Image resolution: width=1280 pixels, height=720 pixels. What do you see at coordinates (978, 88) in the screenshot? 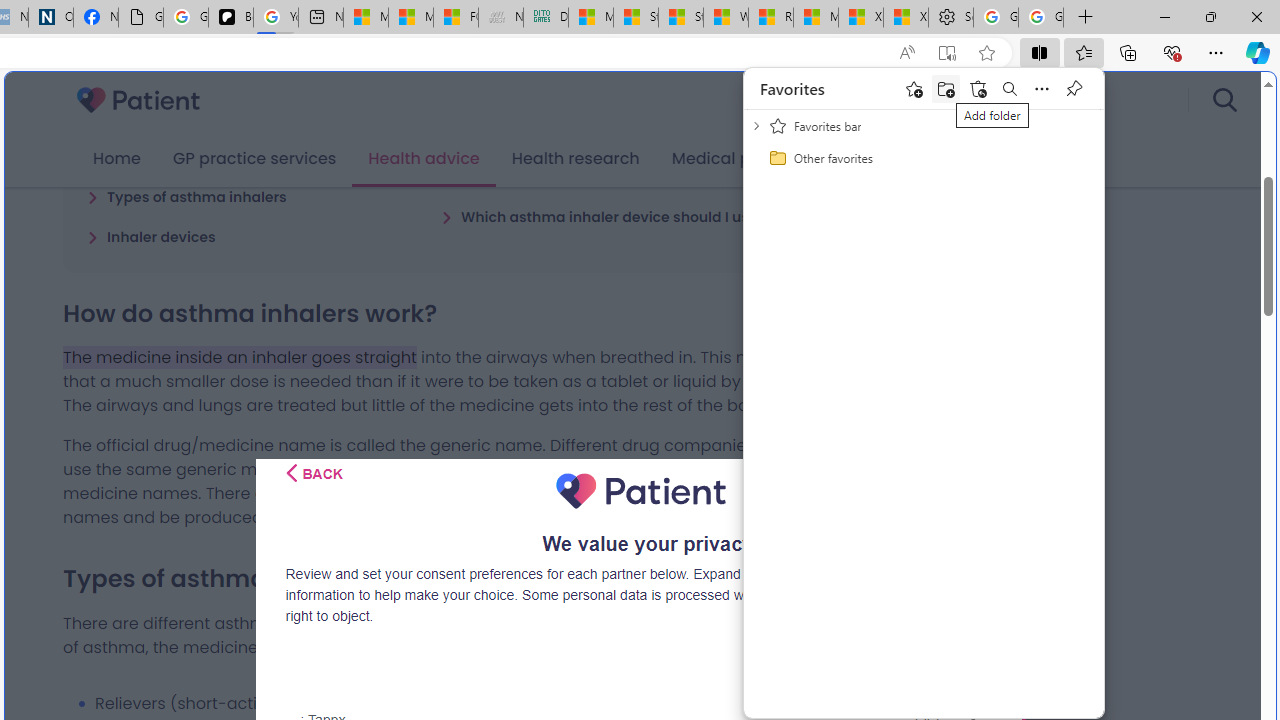
I see `Restore deleted favorites` at bounding box center [978, 88].